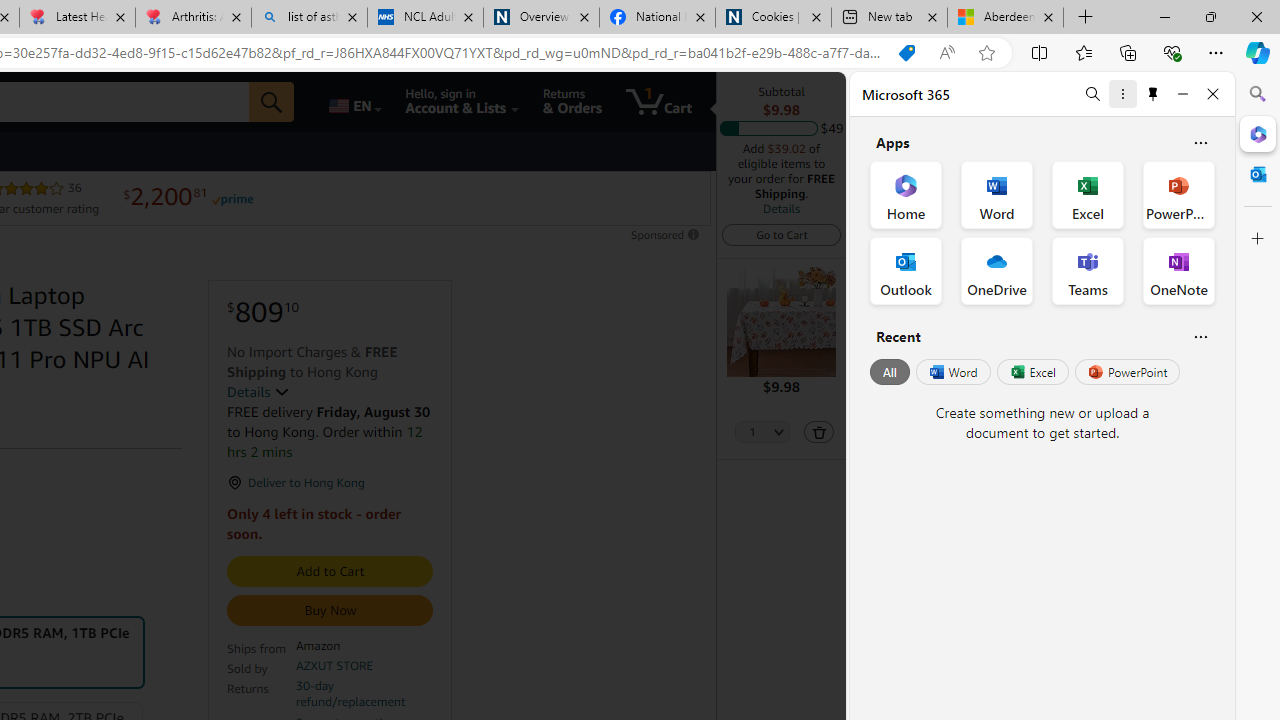 This screenshot has width=1280, height=720. I want to click on OneDrive Office App, so click(996, 270).